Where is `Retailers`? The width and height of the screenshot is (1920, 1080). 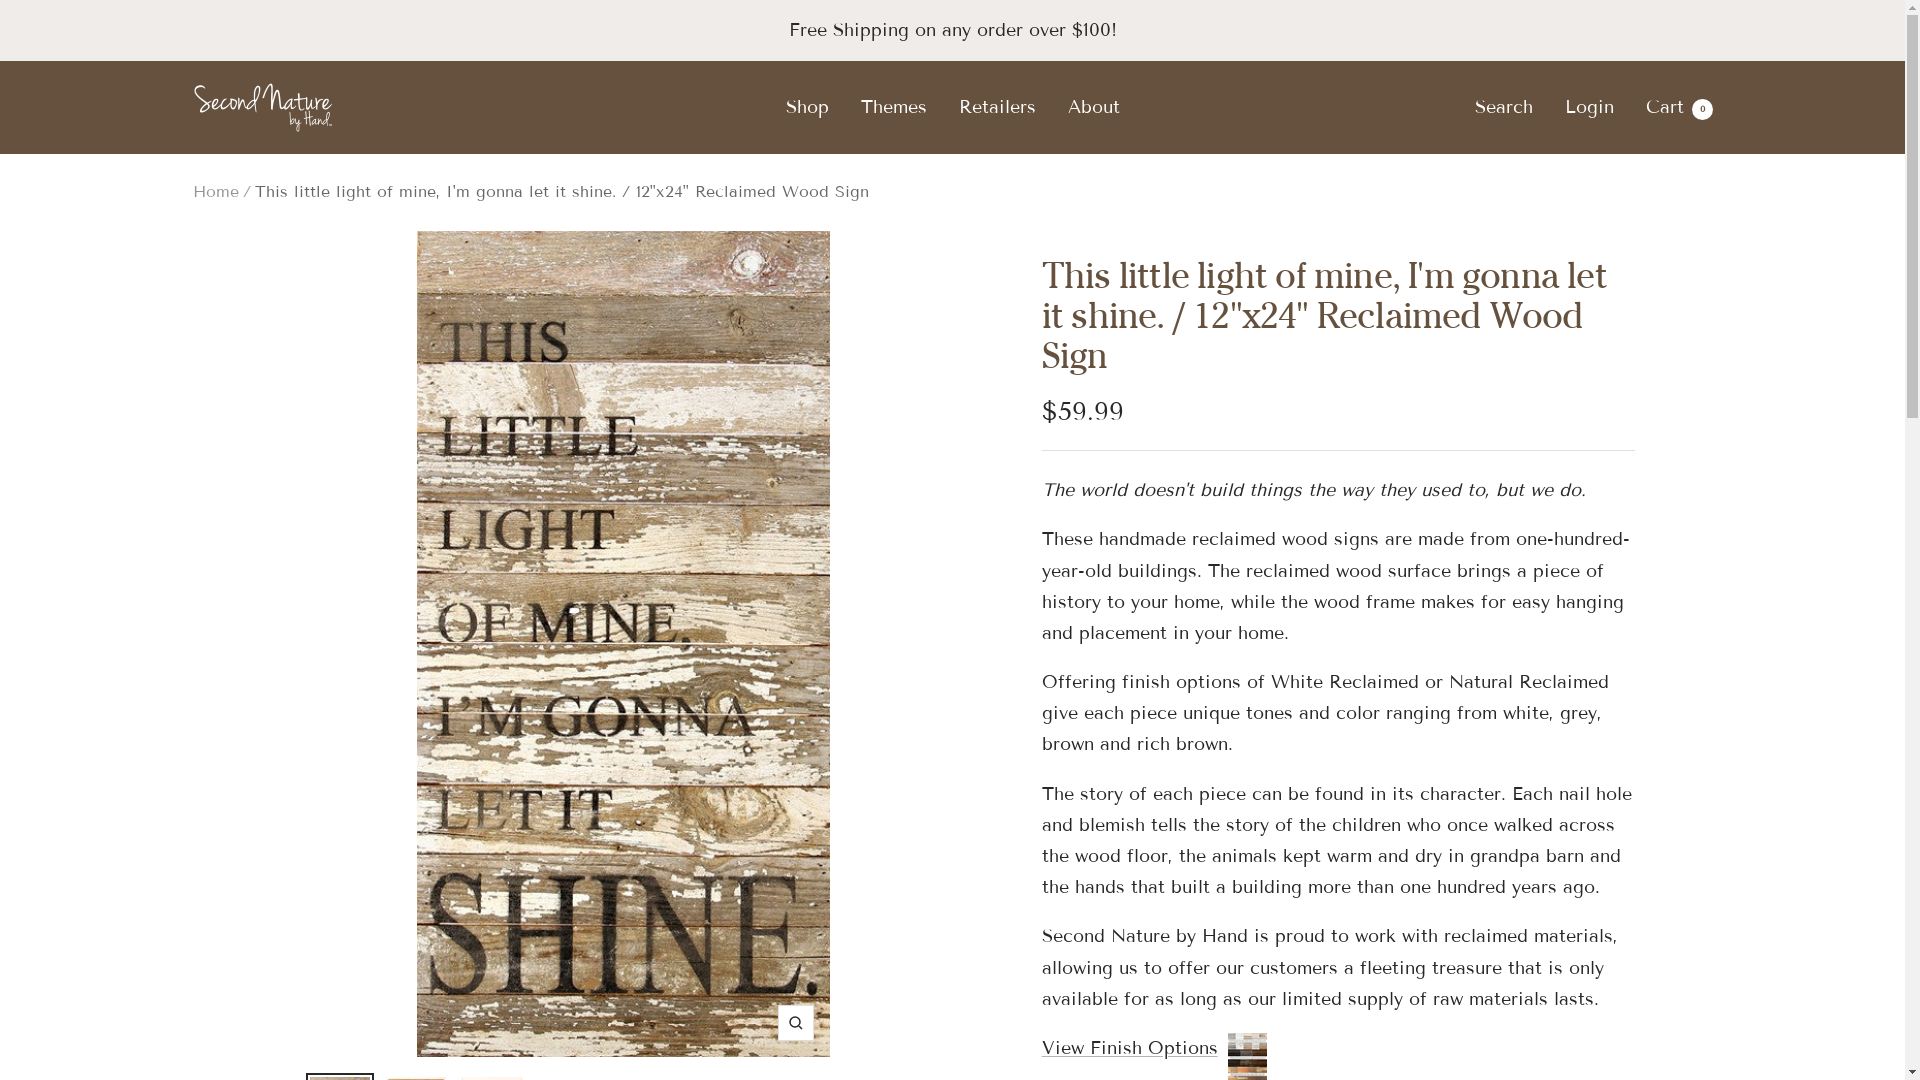 Retailers is located at coordinates (996, 108).